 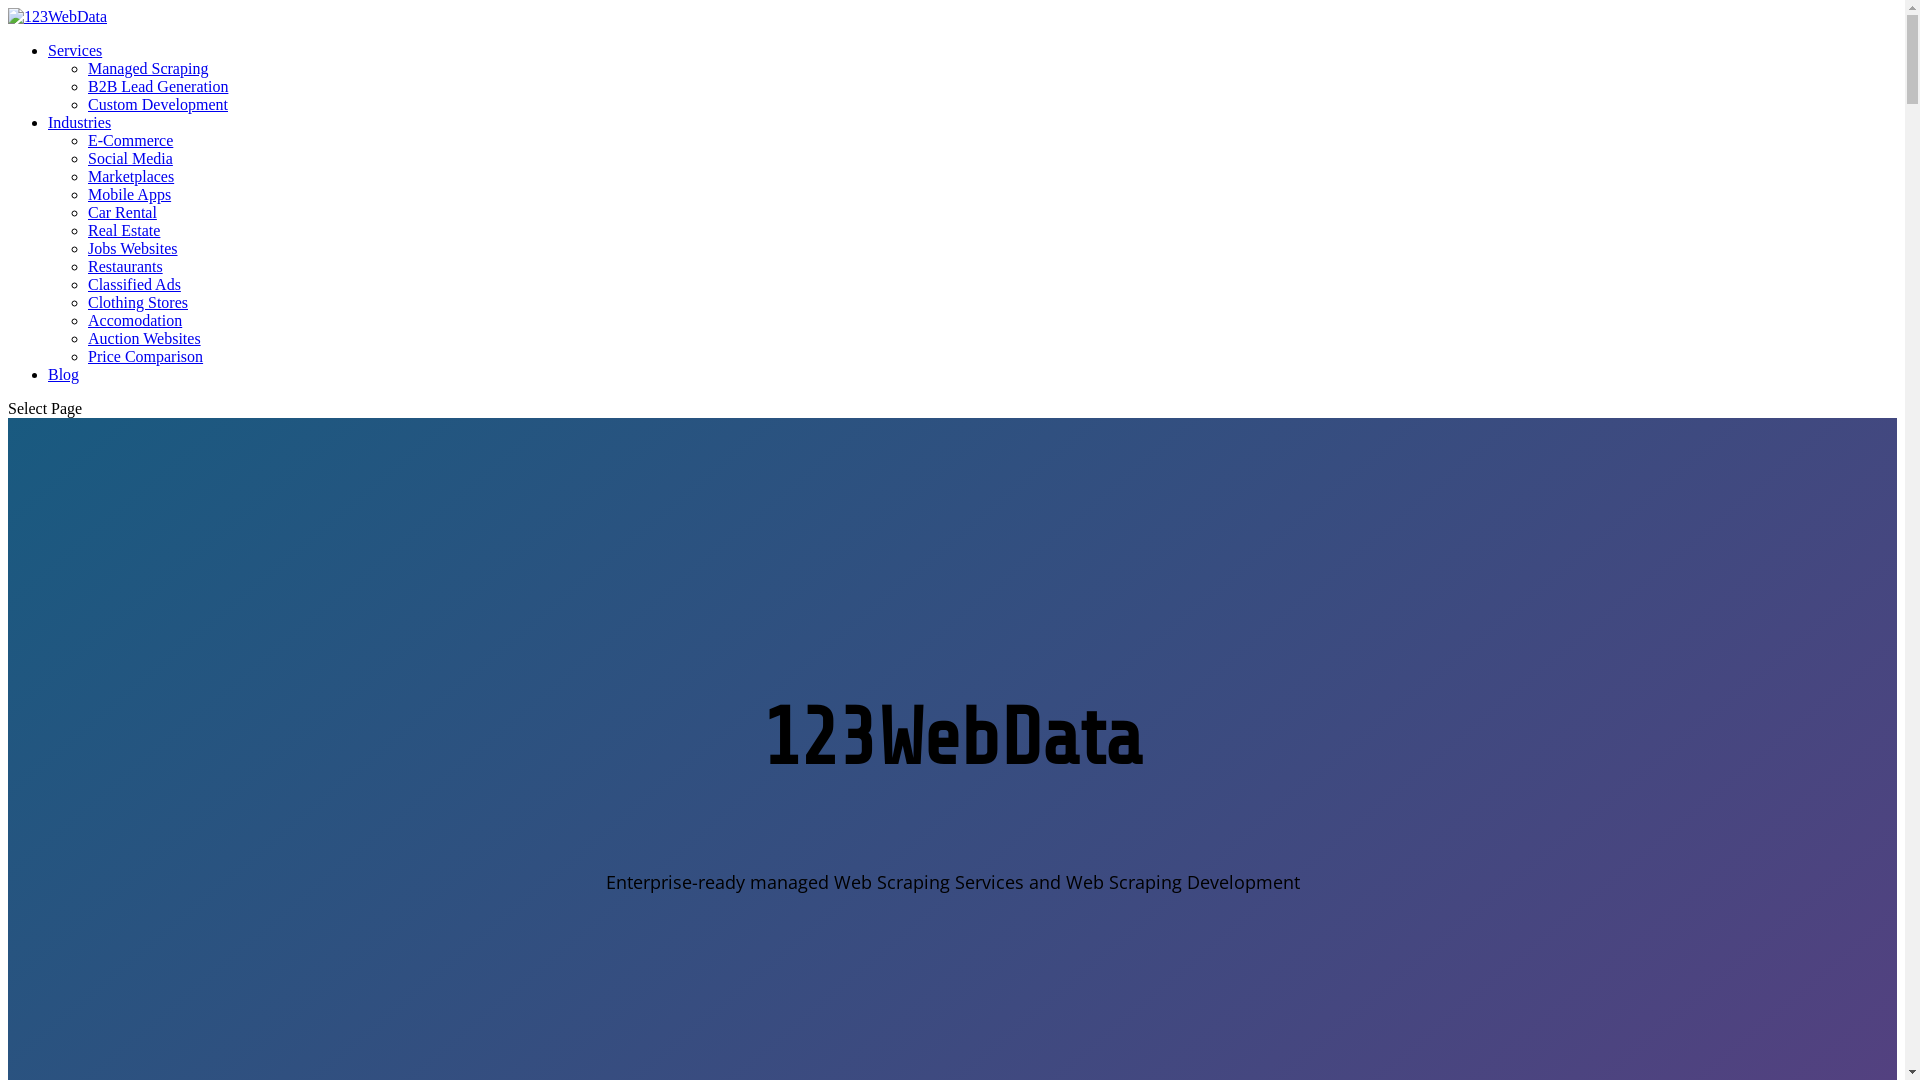 What do you see at coordinates (126, 266) in the screenshot?
I see `Restaurants` at bounding box center [126, 266].